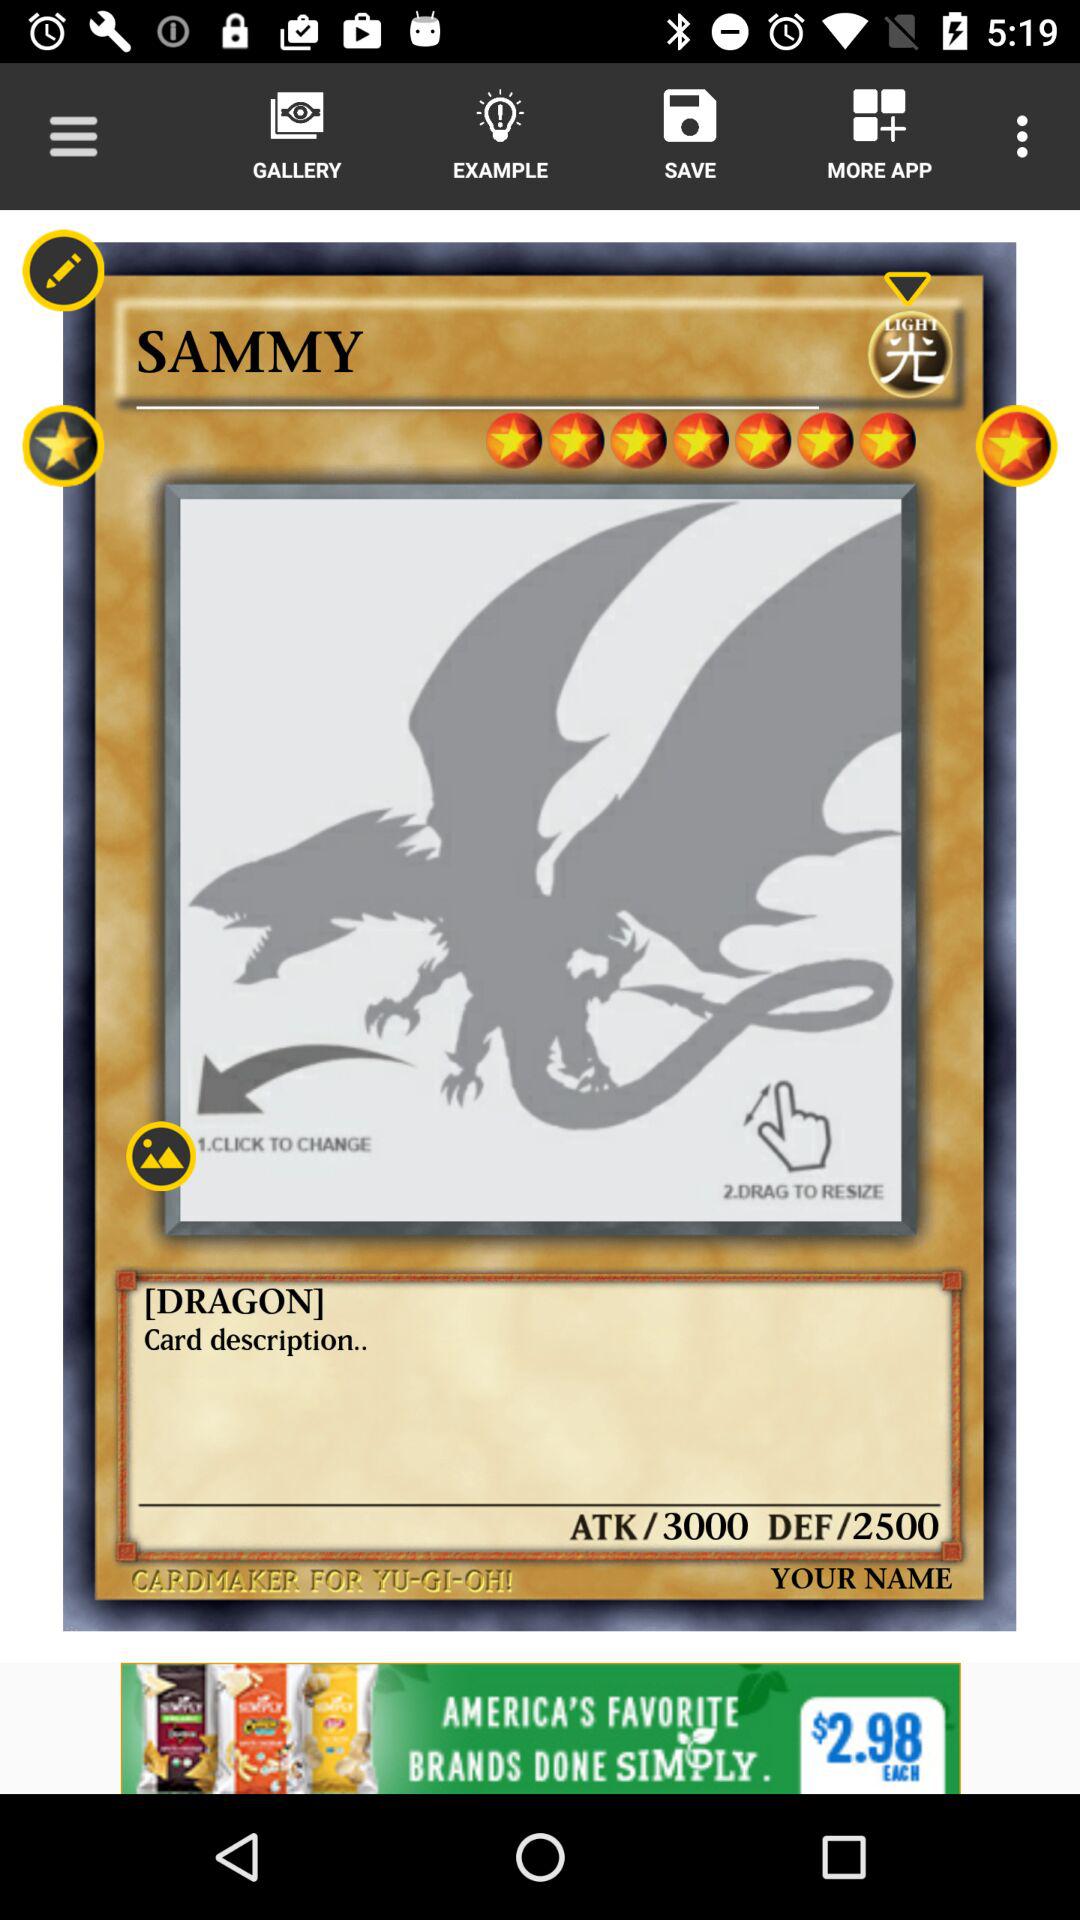  What do you see at coordinates (63, 270) in the screenshot?
I see `edit name` at bounding box center [63, 270].